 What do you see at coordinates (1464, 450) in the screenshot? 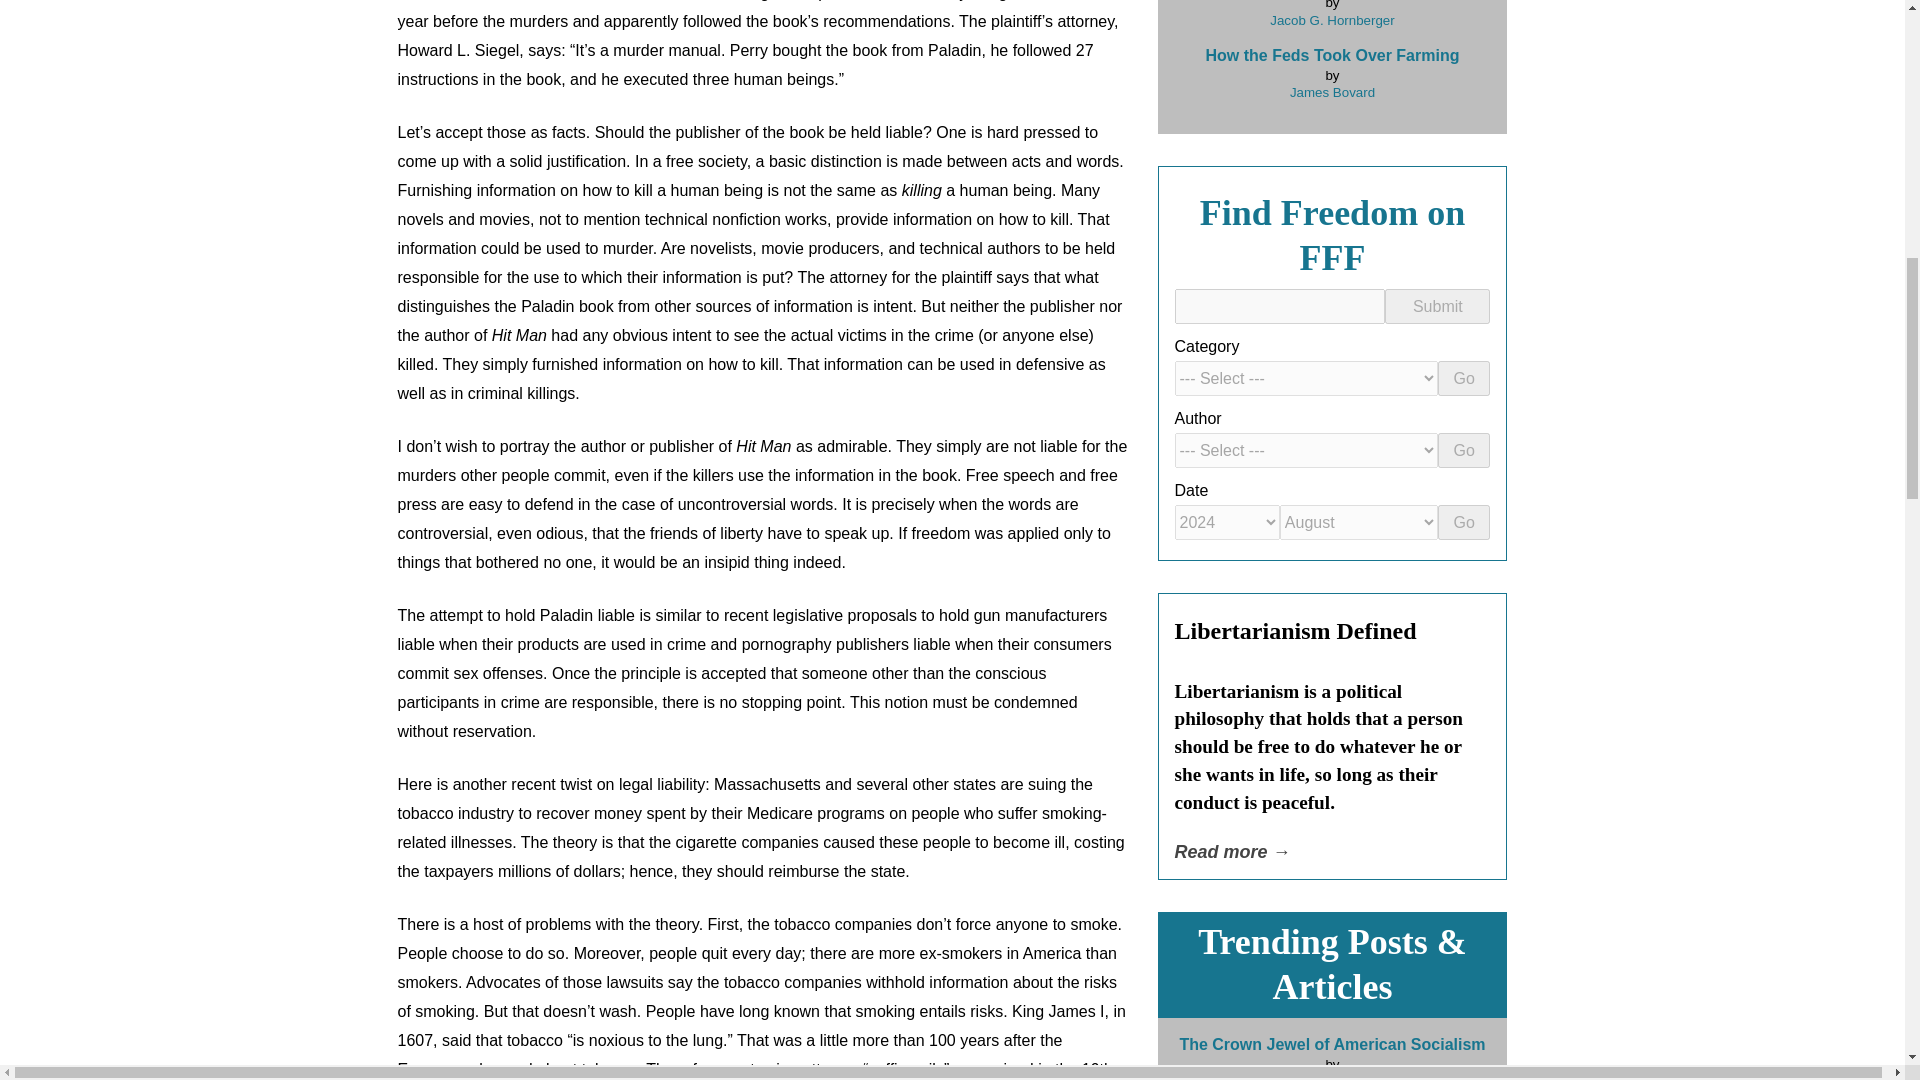
I see `Go` at bounding box center [1464, 450].